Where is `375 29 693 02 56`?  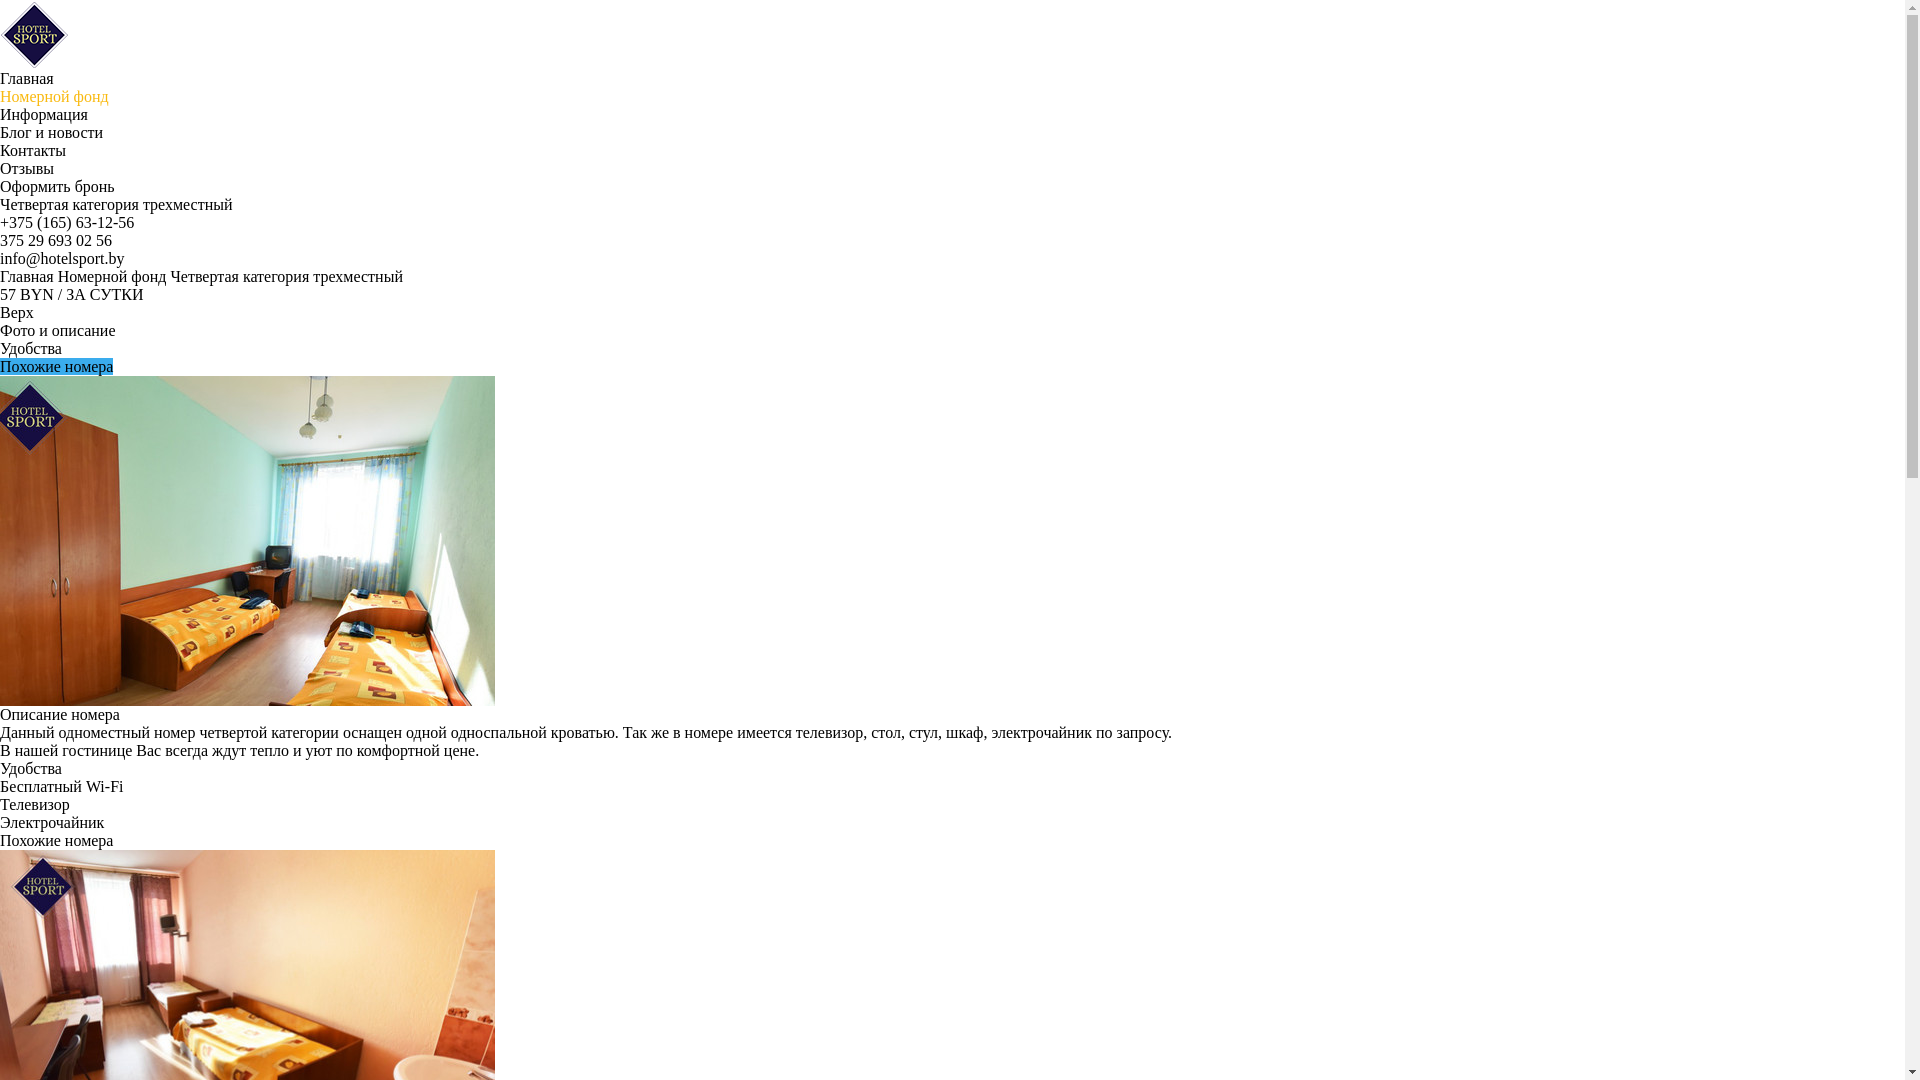
375 29 693 02 56 is located at coordinates (56, 240).